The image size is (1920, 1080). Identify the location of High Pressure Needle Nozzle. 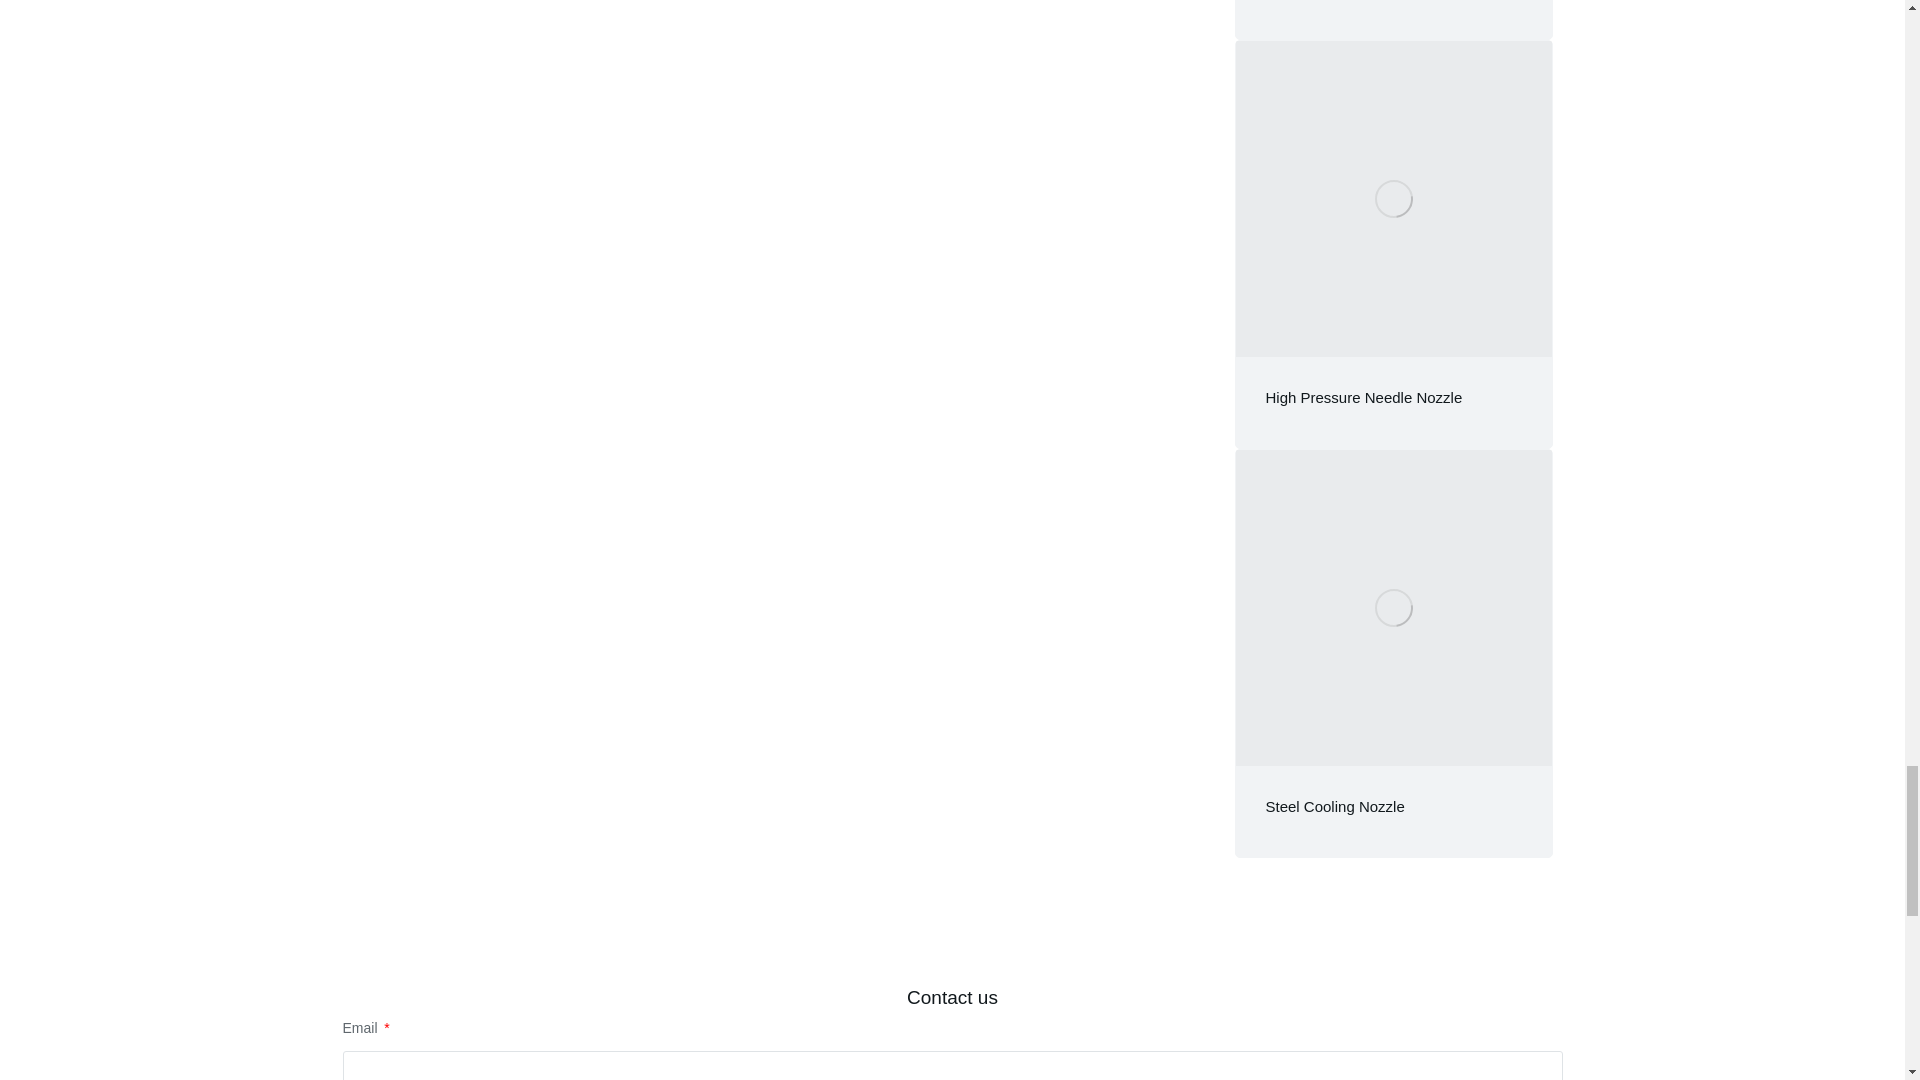
(1364, 397).